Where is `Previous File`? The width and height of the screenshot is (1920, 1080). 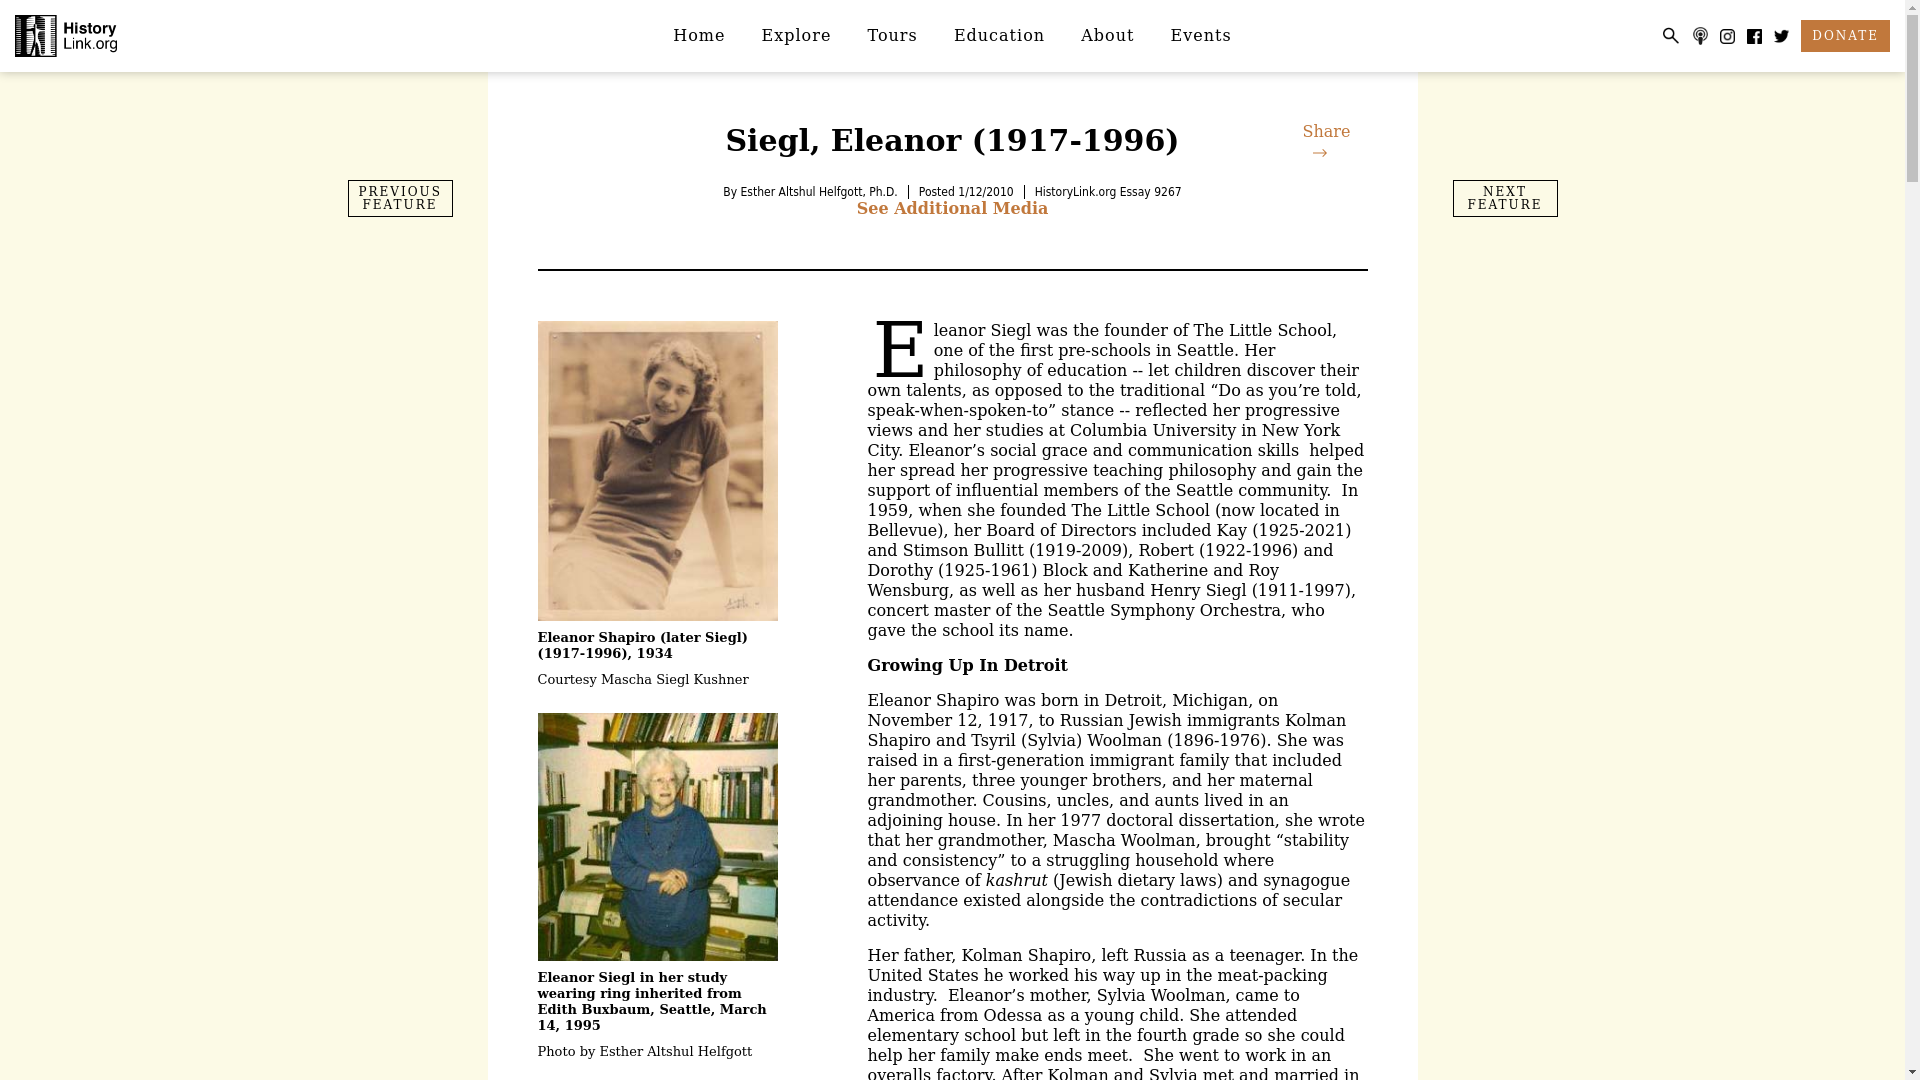
Previous File is located at coordinates (400, 198).